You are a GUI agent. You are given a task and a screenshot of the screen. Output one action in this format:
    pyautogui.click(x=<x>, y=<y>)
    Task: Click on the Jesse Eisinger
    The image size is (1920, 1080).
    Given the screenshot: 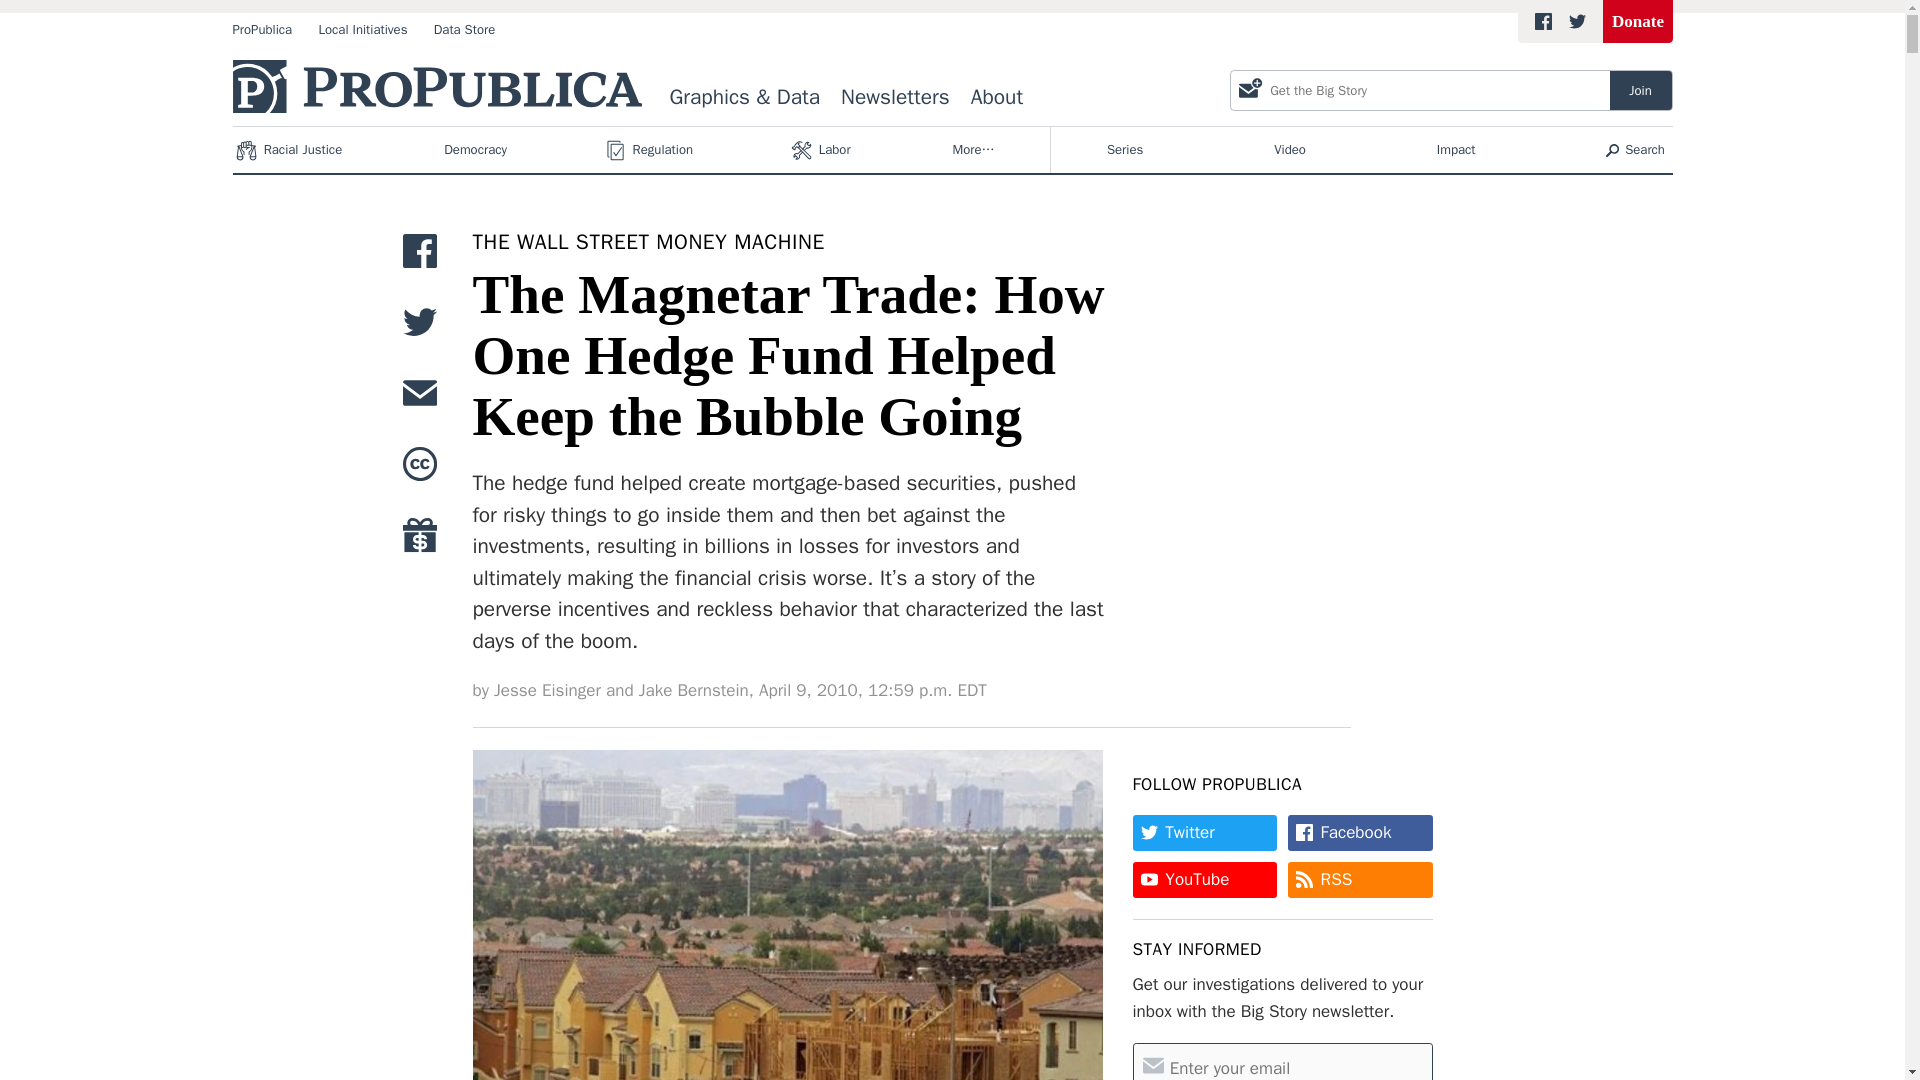 What is the action you would take?
    pyautogui.click(x=546, y=691)
    